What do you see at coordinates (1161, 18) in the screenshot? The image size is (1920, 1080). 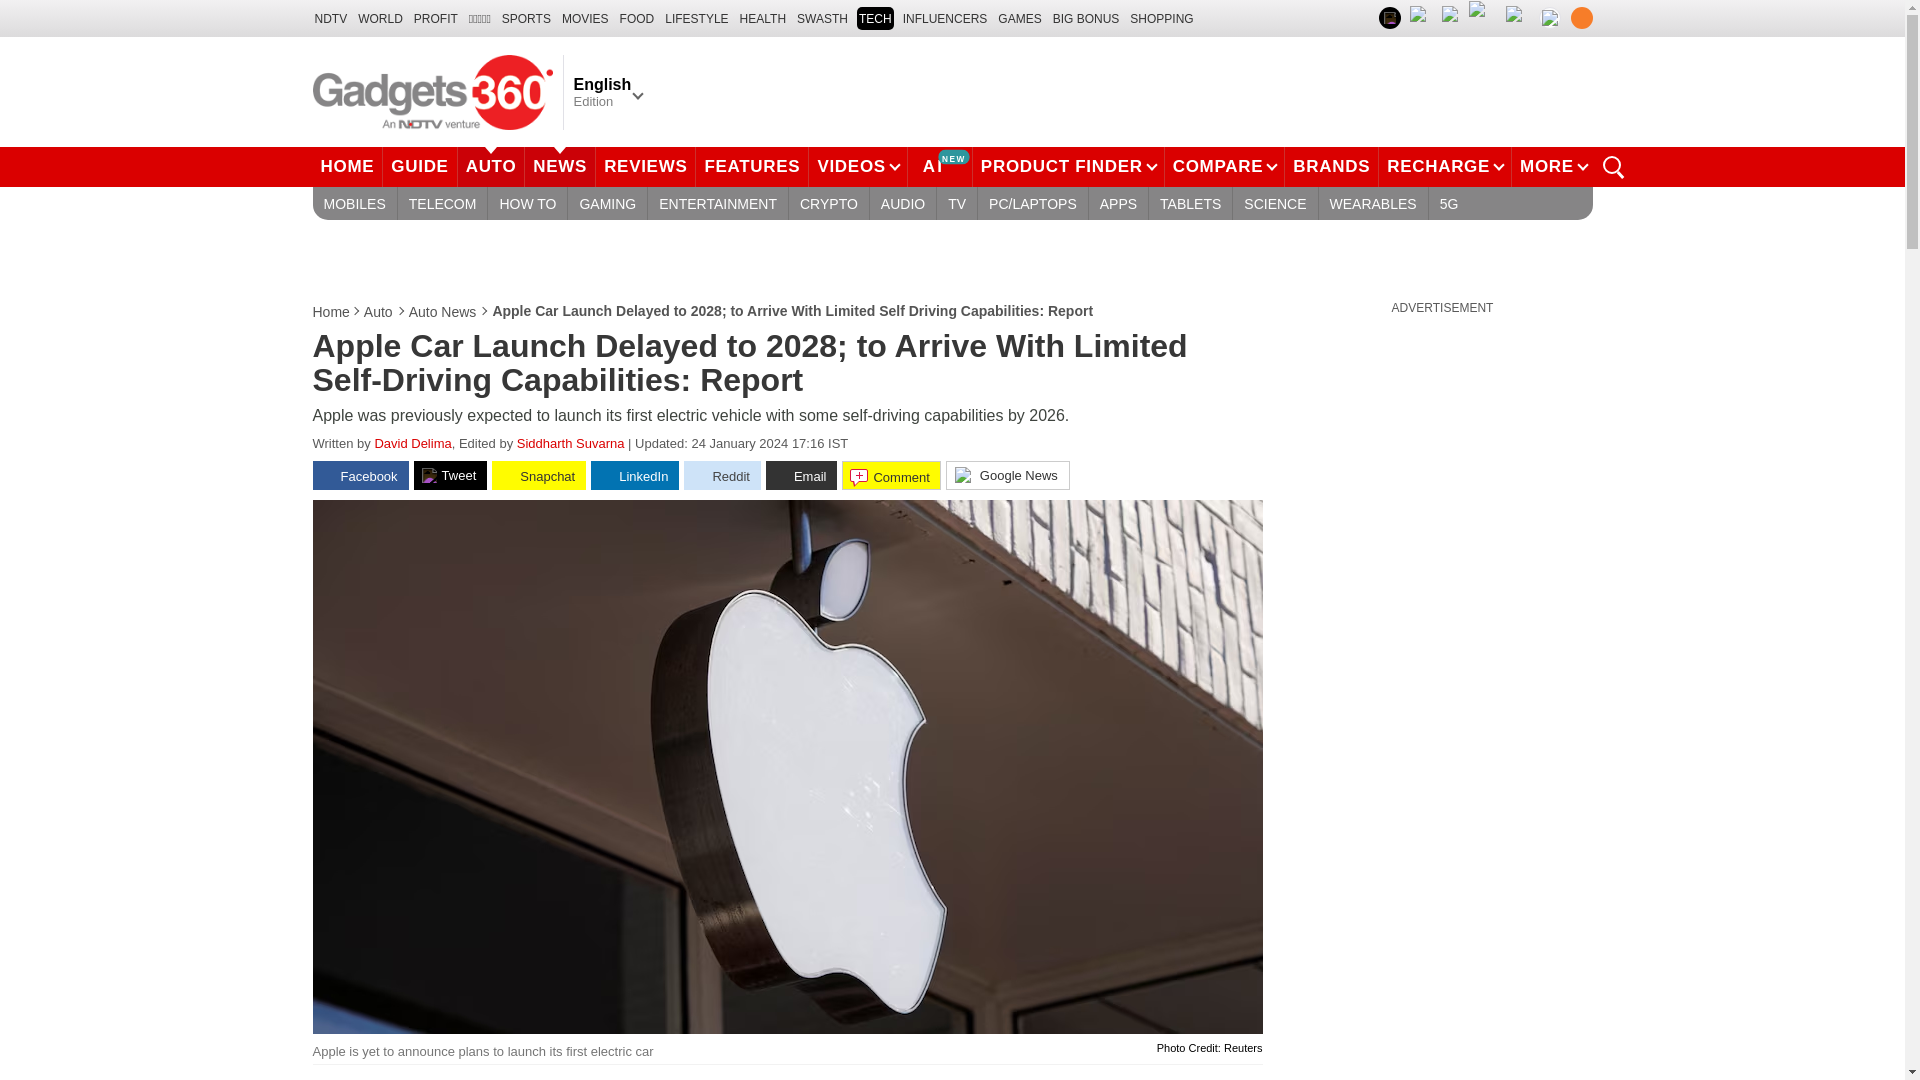 I see `SHOPPING` at bounding box center [1161, 18].